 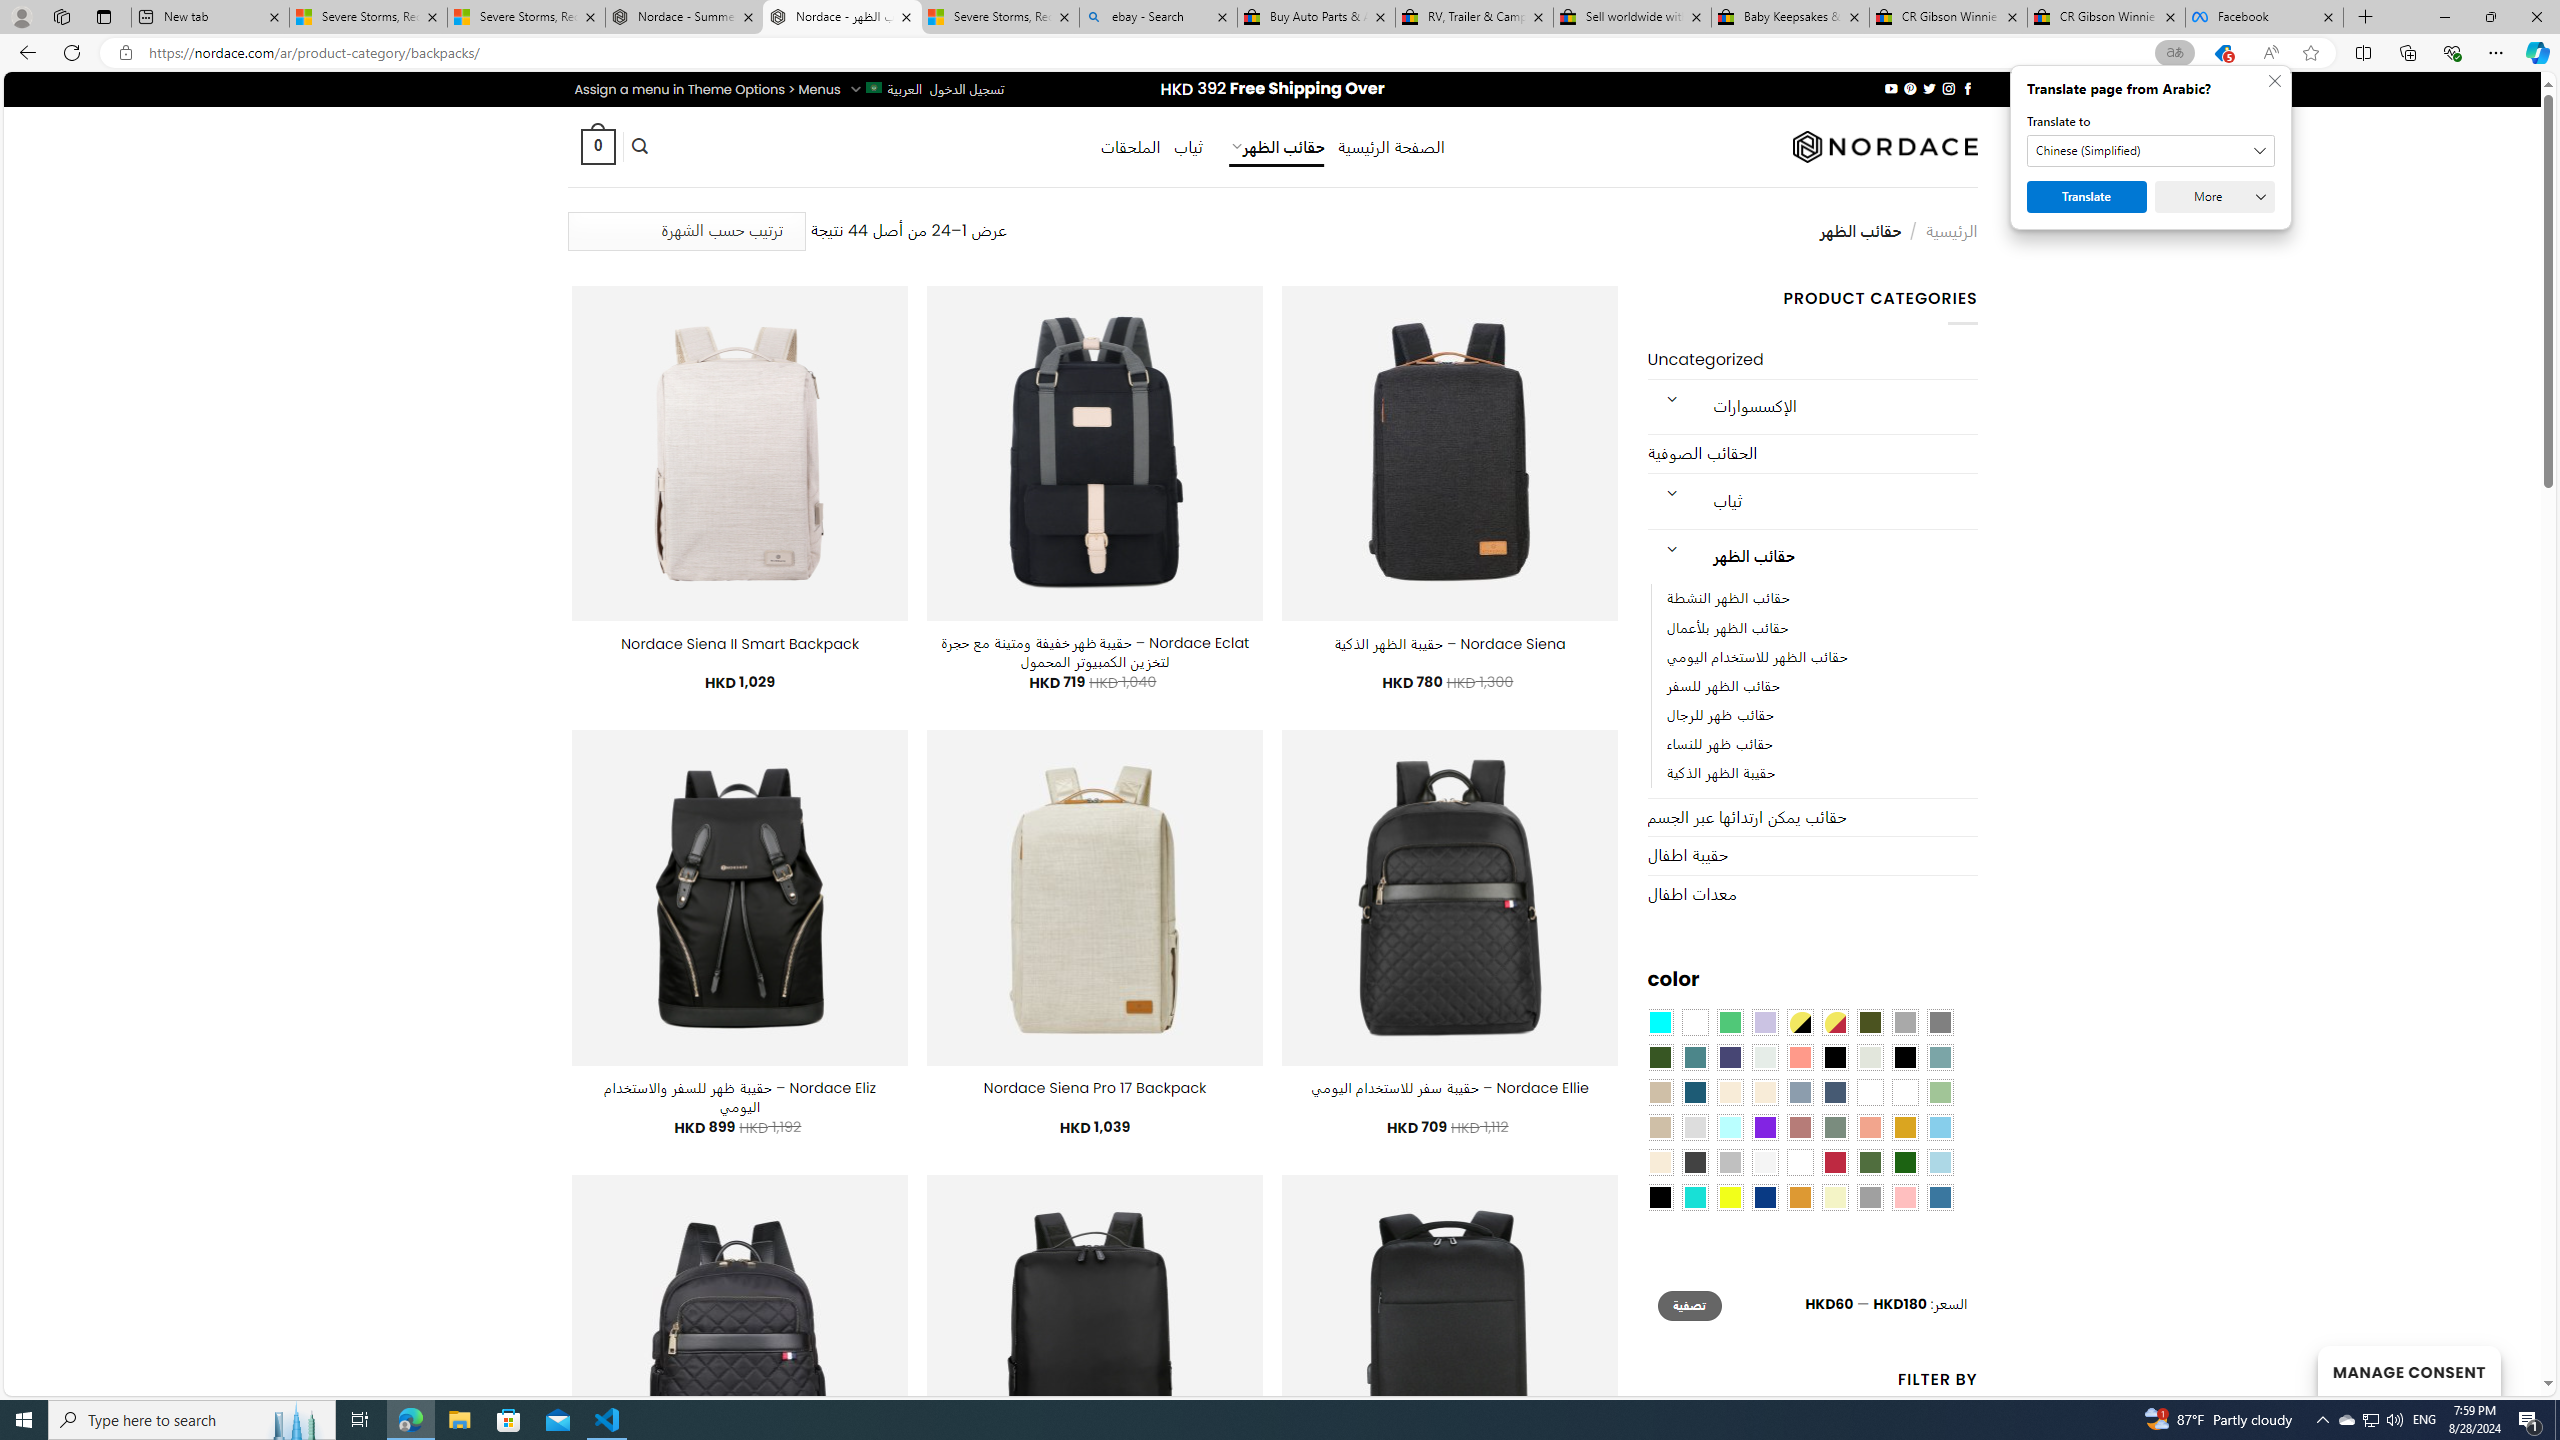 I want to click on MANAGE CONSENT, so click(x=2408, y=1370).